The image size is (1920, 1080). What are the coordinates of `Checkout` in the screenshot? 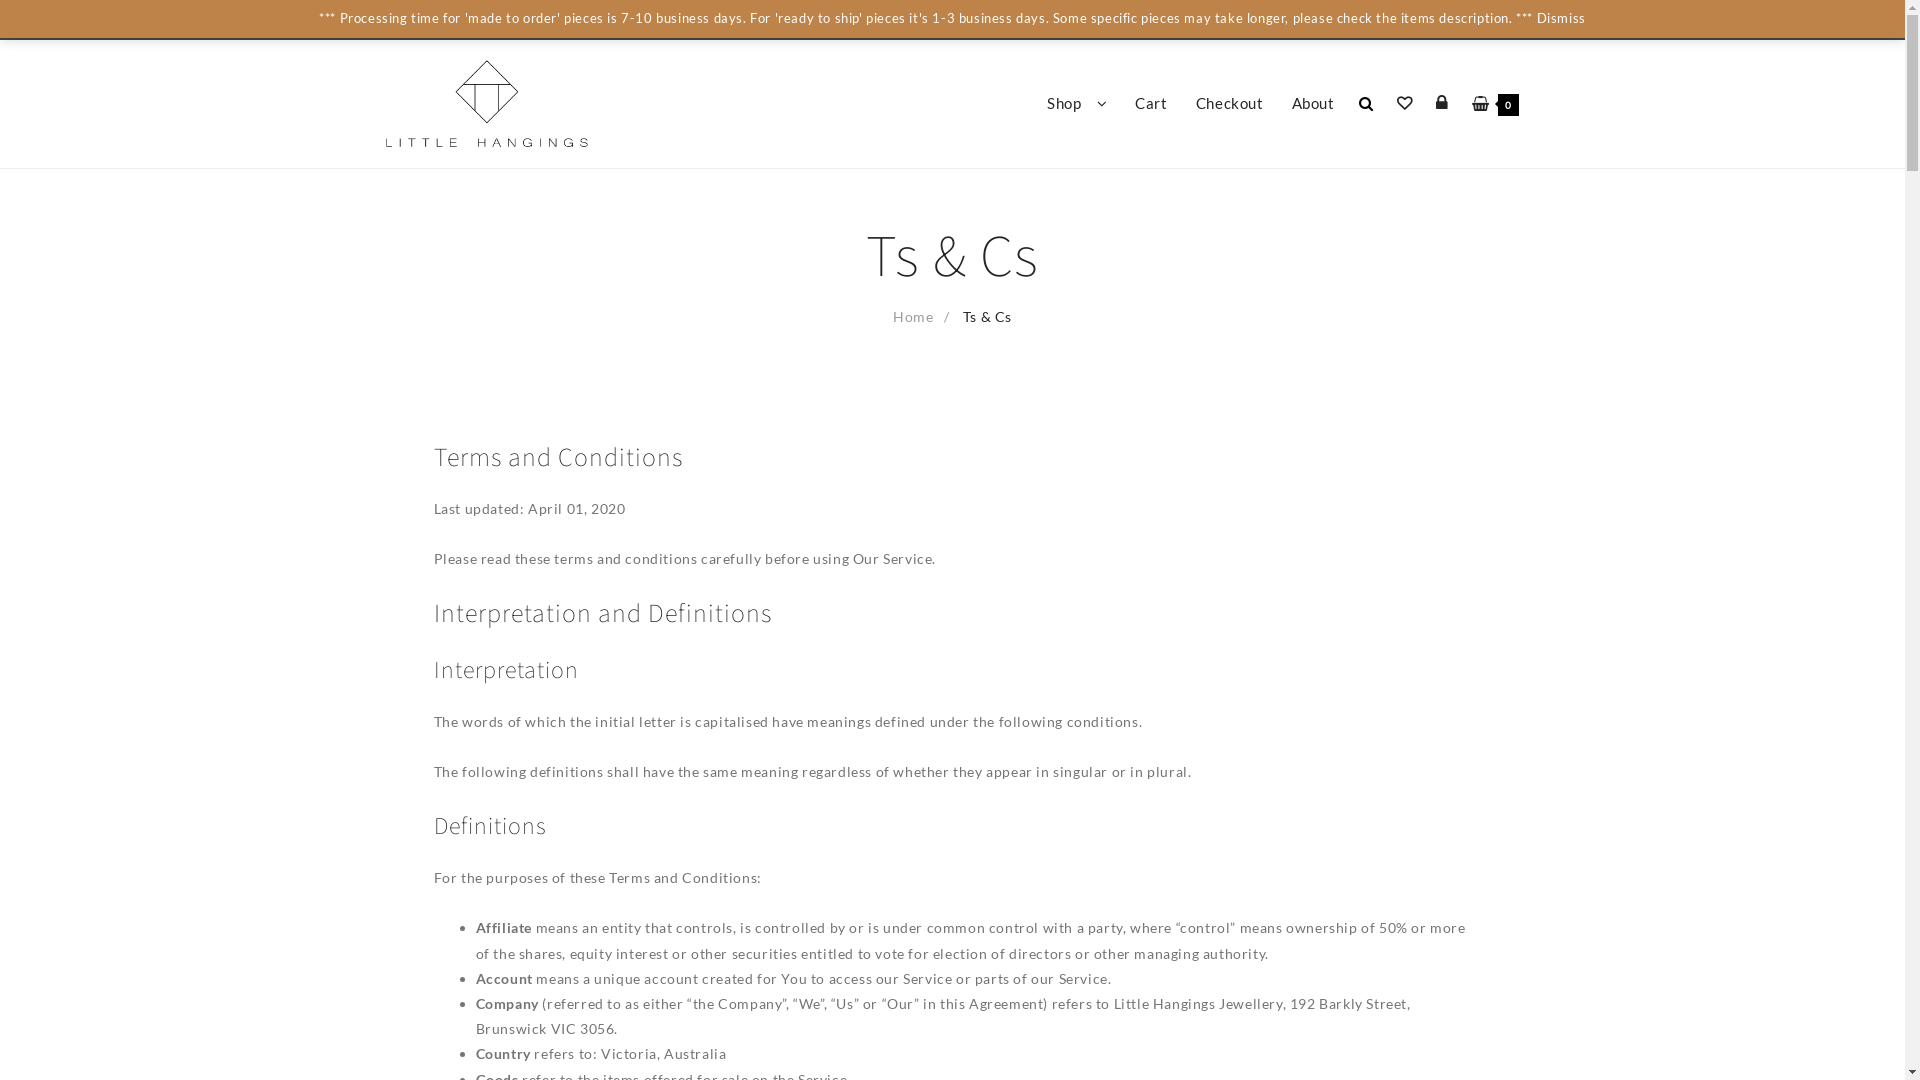 It's located at (1230, 104).